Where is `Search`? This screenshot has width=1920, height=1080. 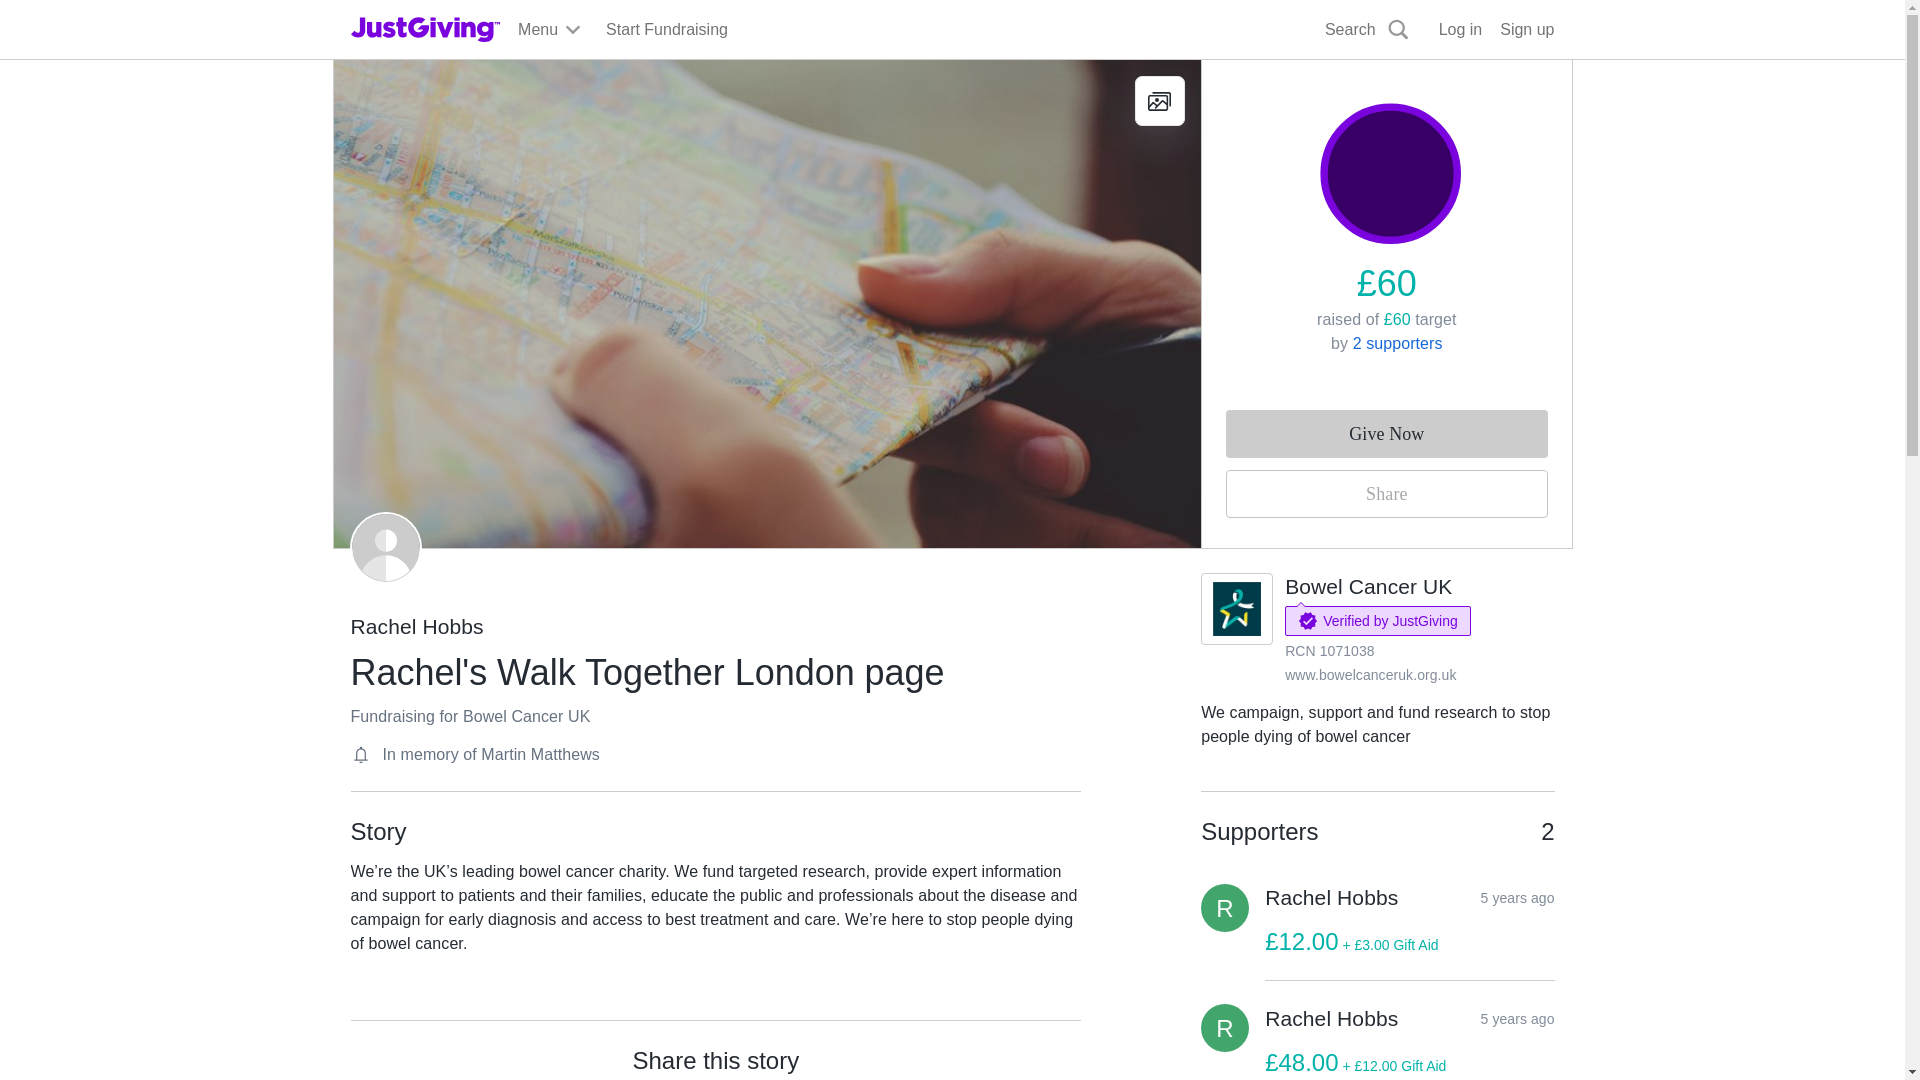
Search is located at coordinates (1367, 30).